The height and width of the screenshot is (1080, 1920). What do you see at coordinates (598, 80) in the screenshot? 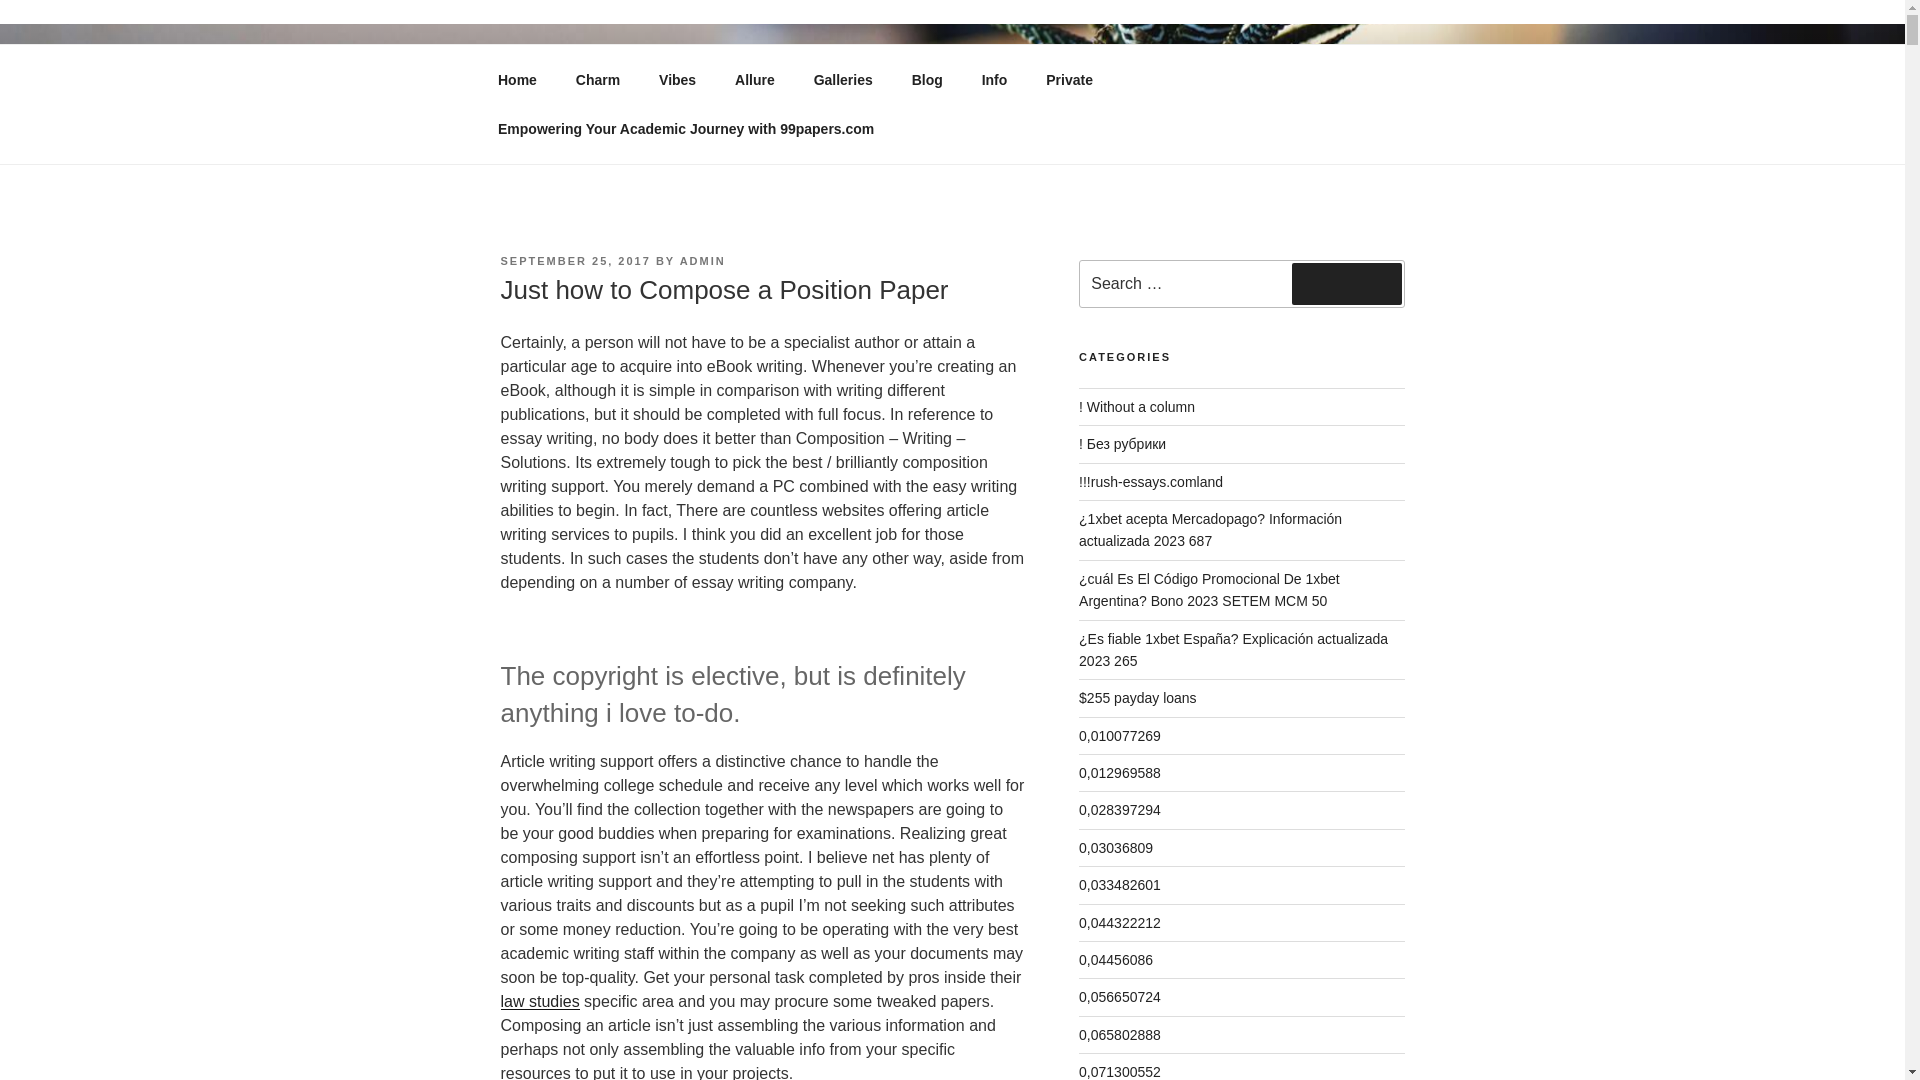
I see `Charm` at bounding box center [598, 80].